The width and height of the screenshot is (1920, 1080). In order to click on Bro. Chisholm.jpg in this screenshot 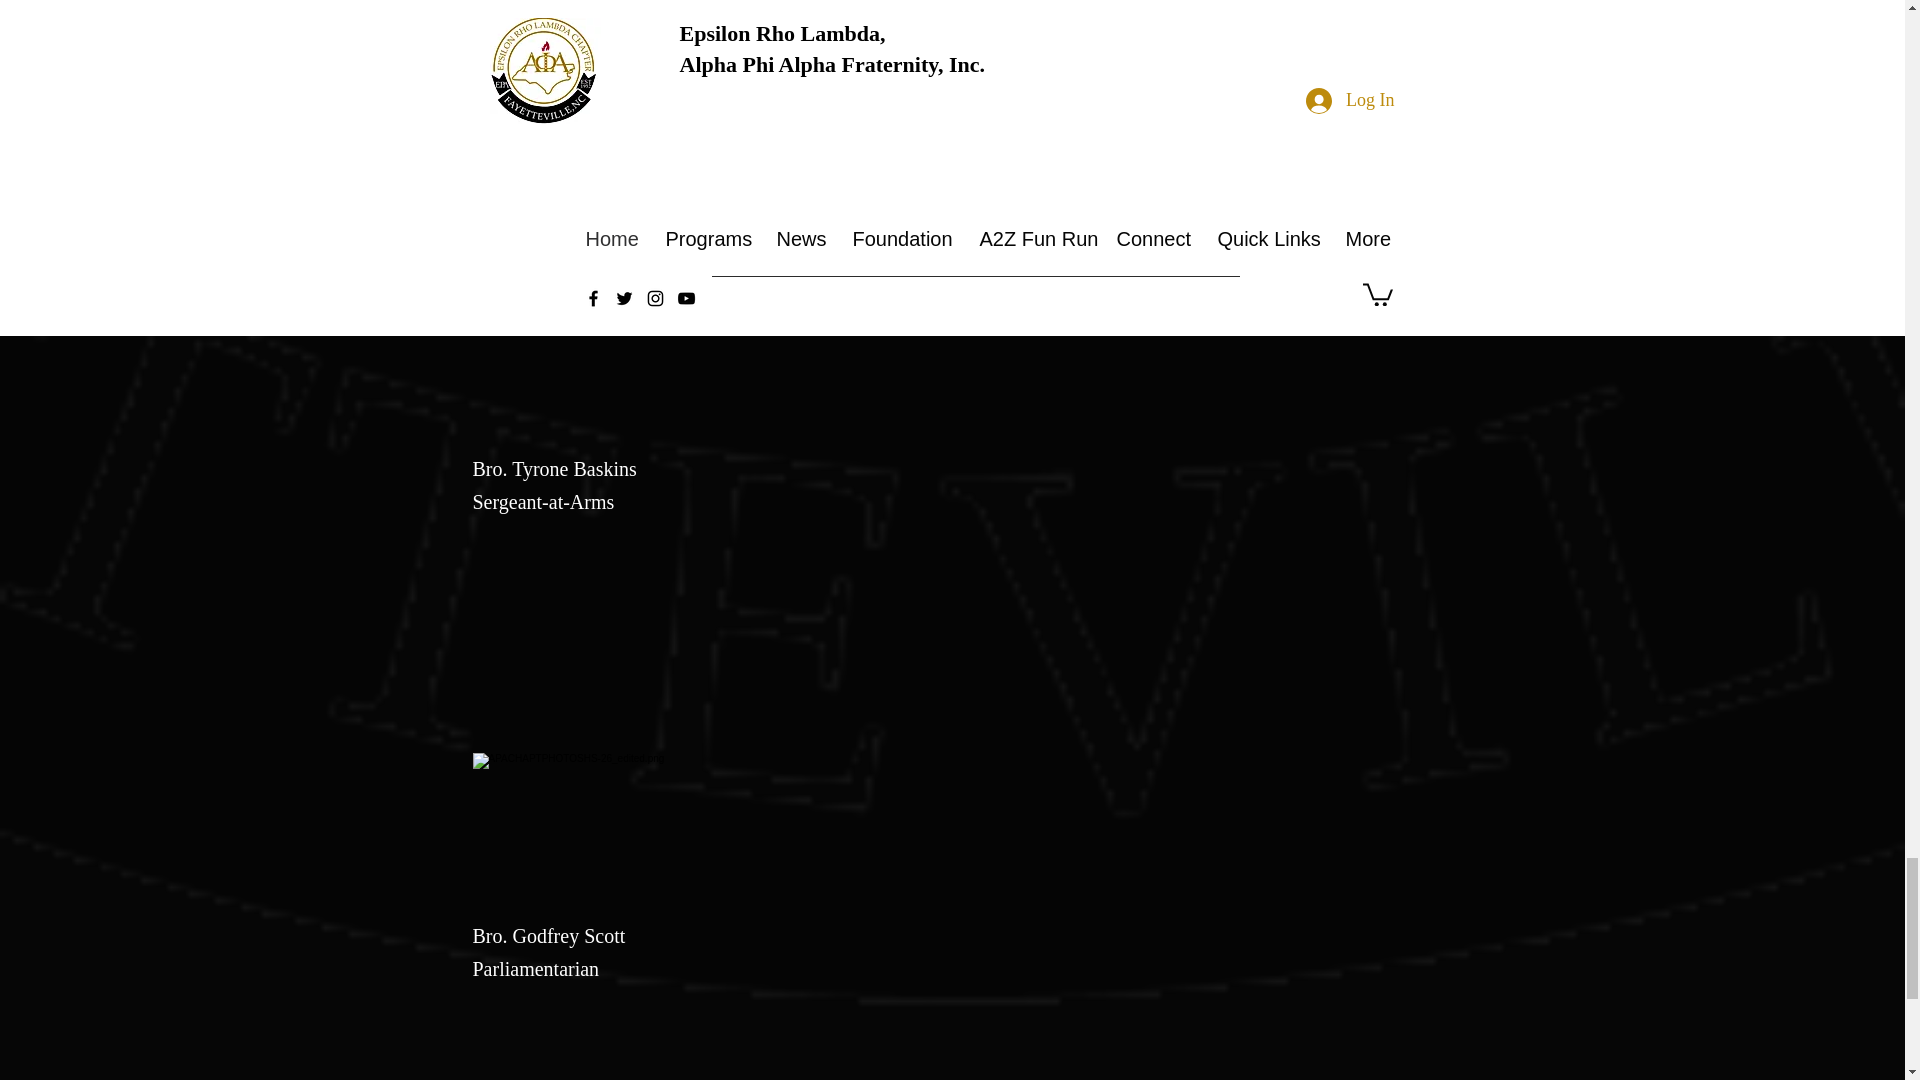, I will do `click(634, 428)`.